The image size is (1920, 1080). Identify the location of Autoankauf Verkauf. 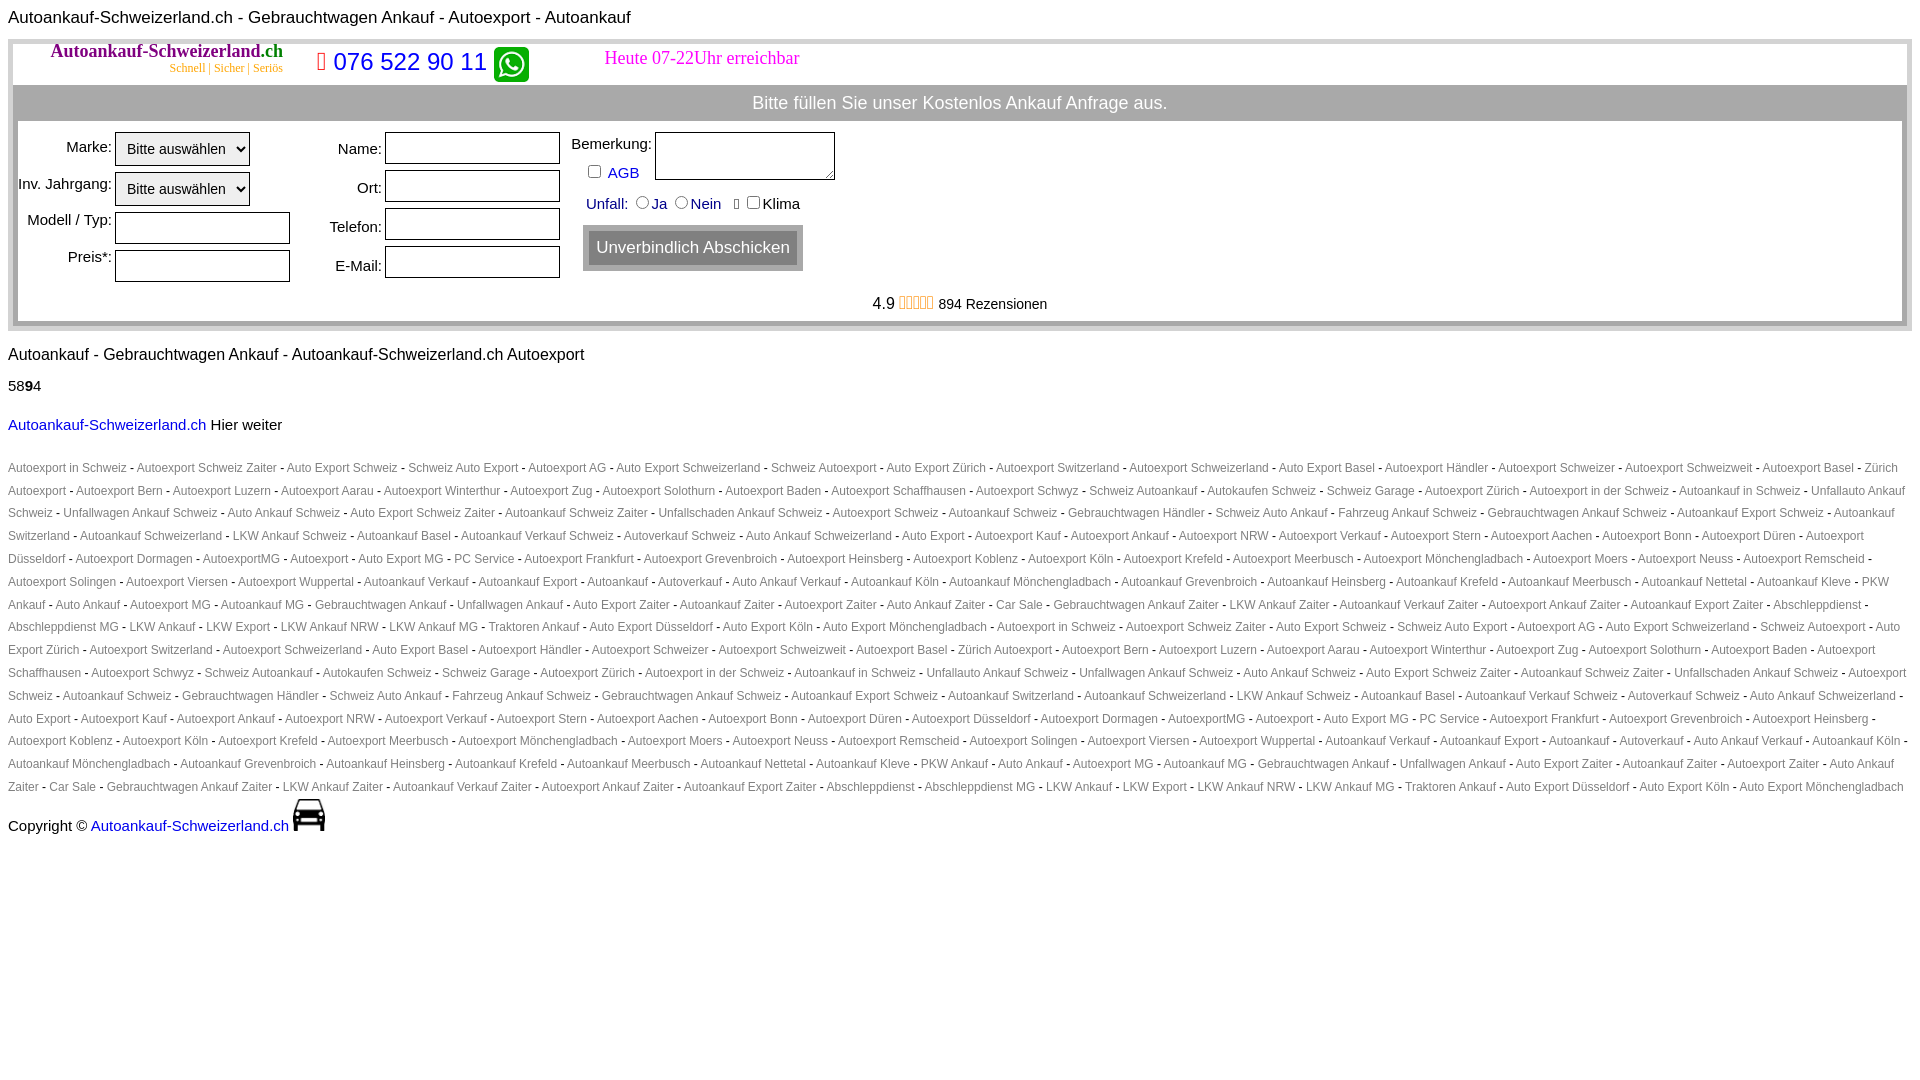
(1378, 740).